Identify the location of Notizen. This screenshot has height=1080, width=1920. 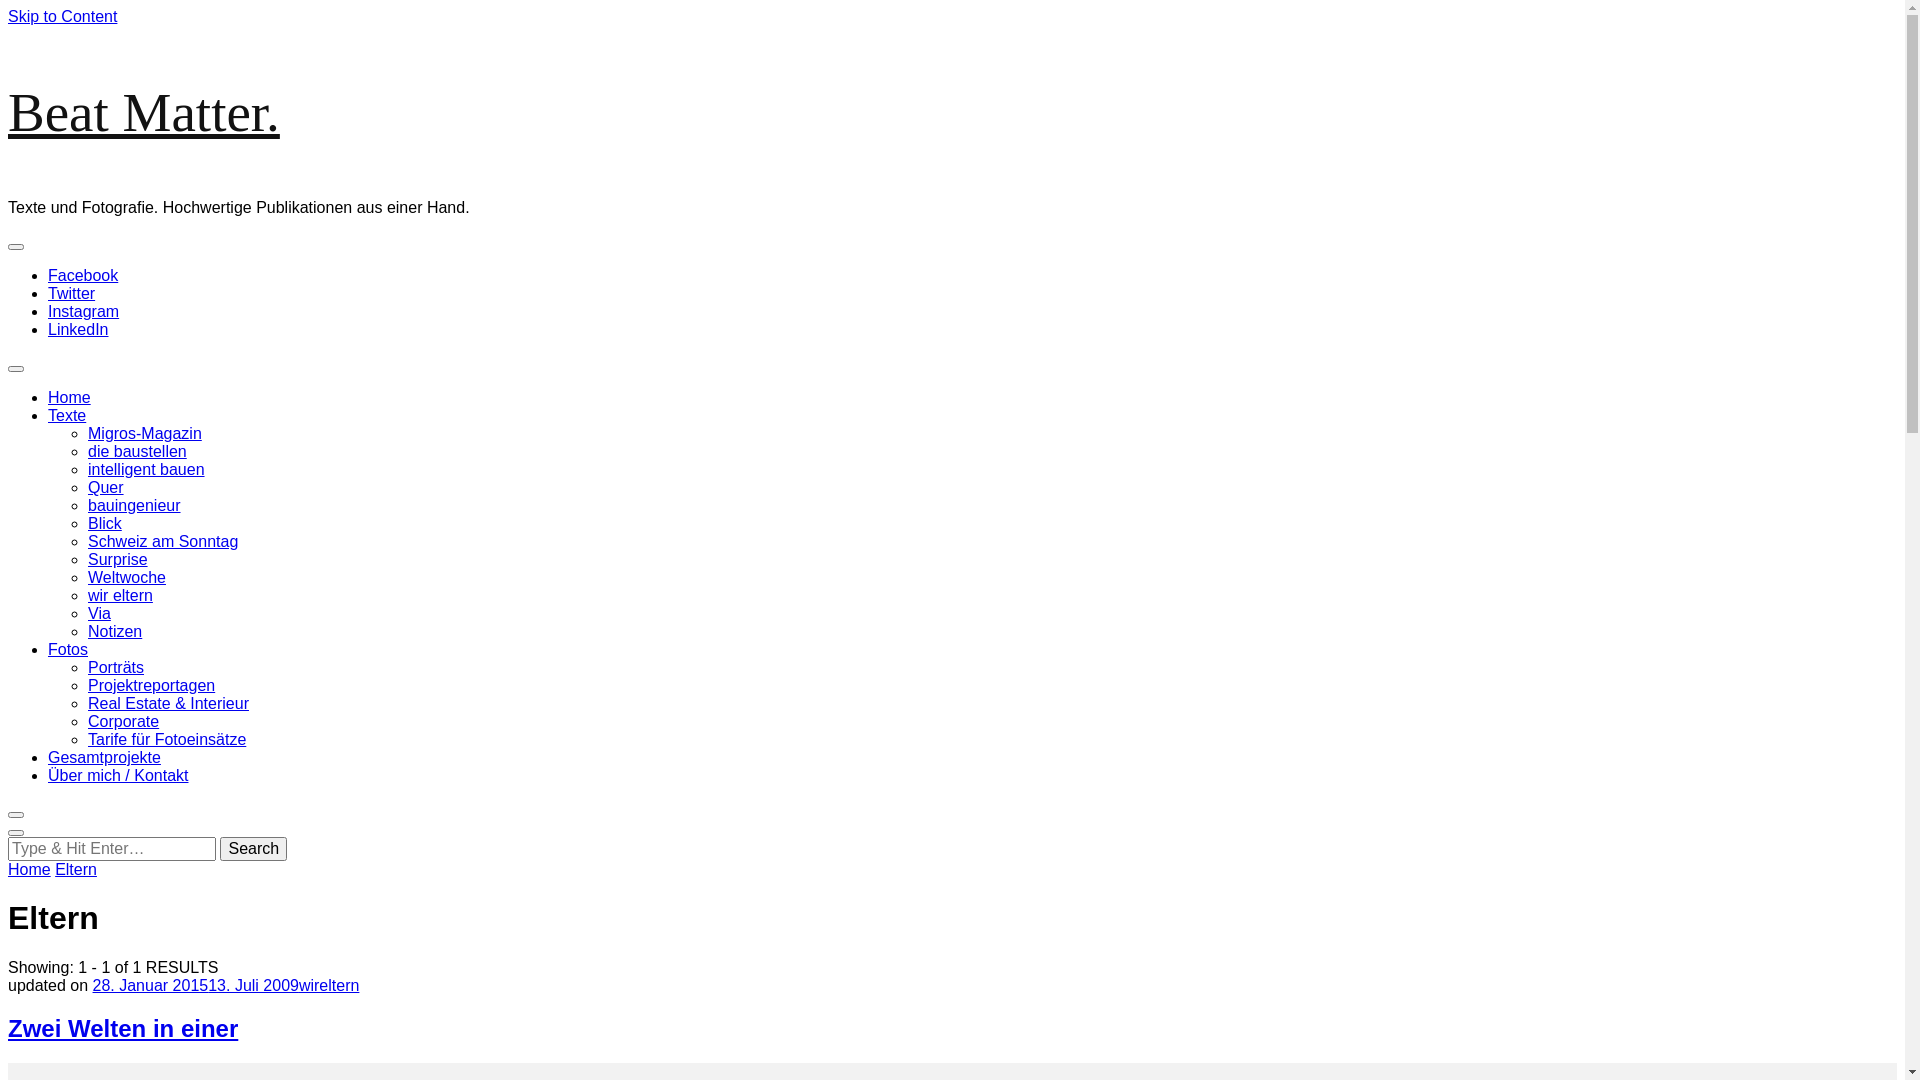
(115, 632).